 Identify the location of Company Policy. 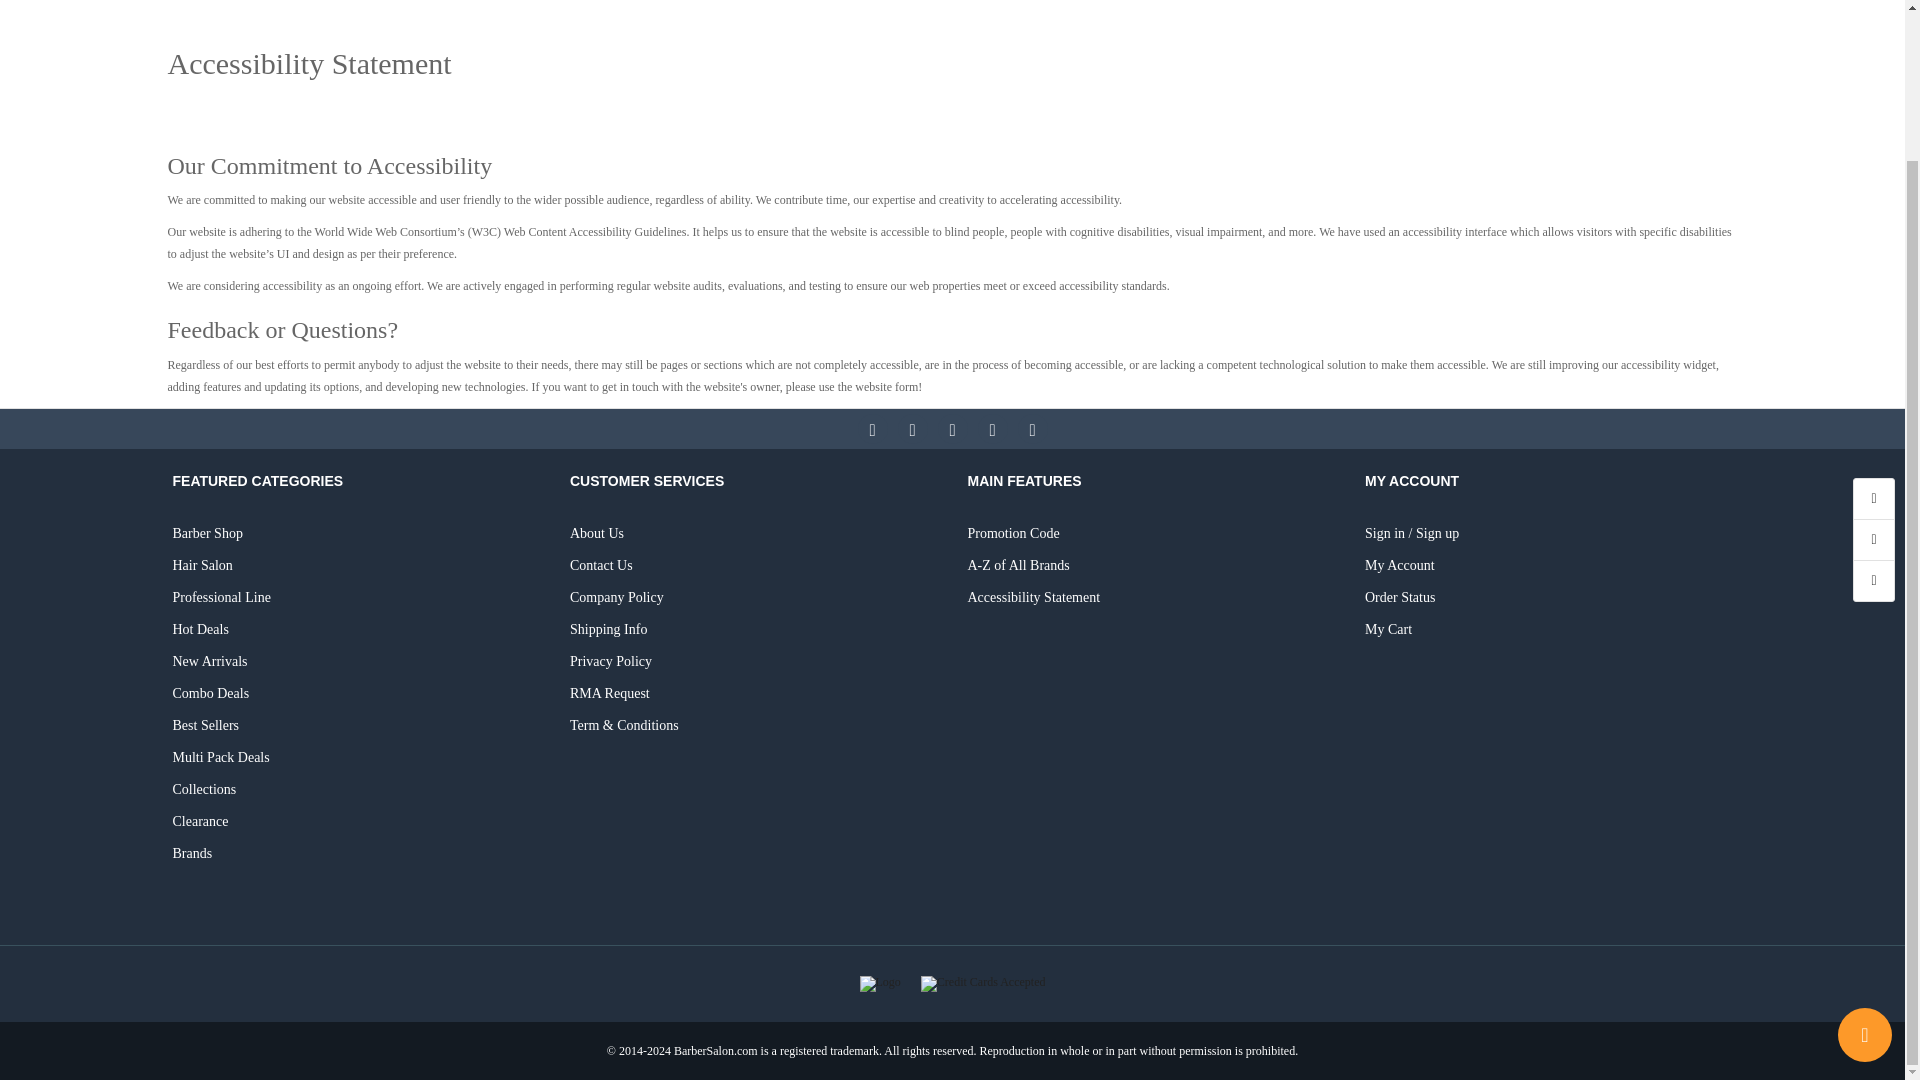
(754, 597).